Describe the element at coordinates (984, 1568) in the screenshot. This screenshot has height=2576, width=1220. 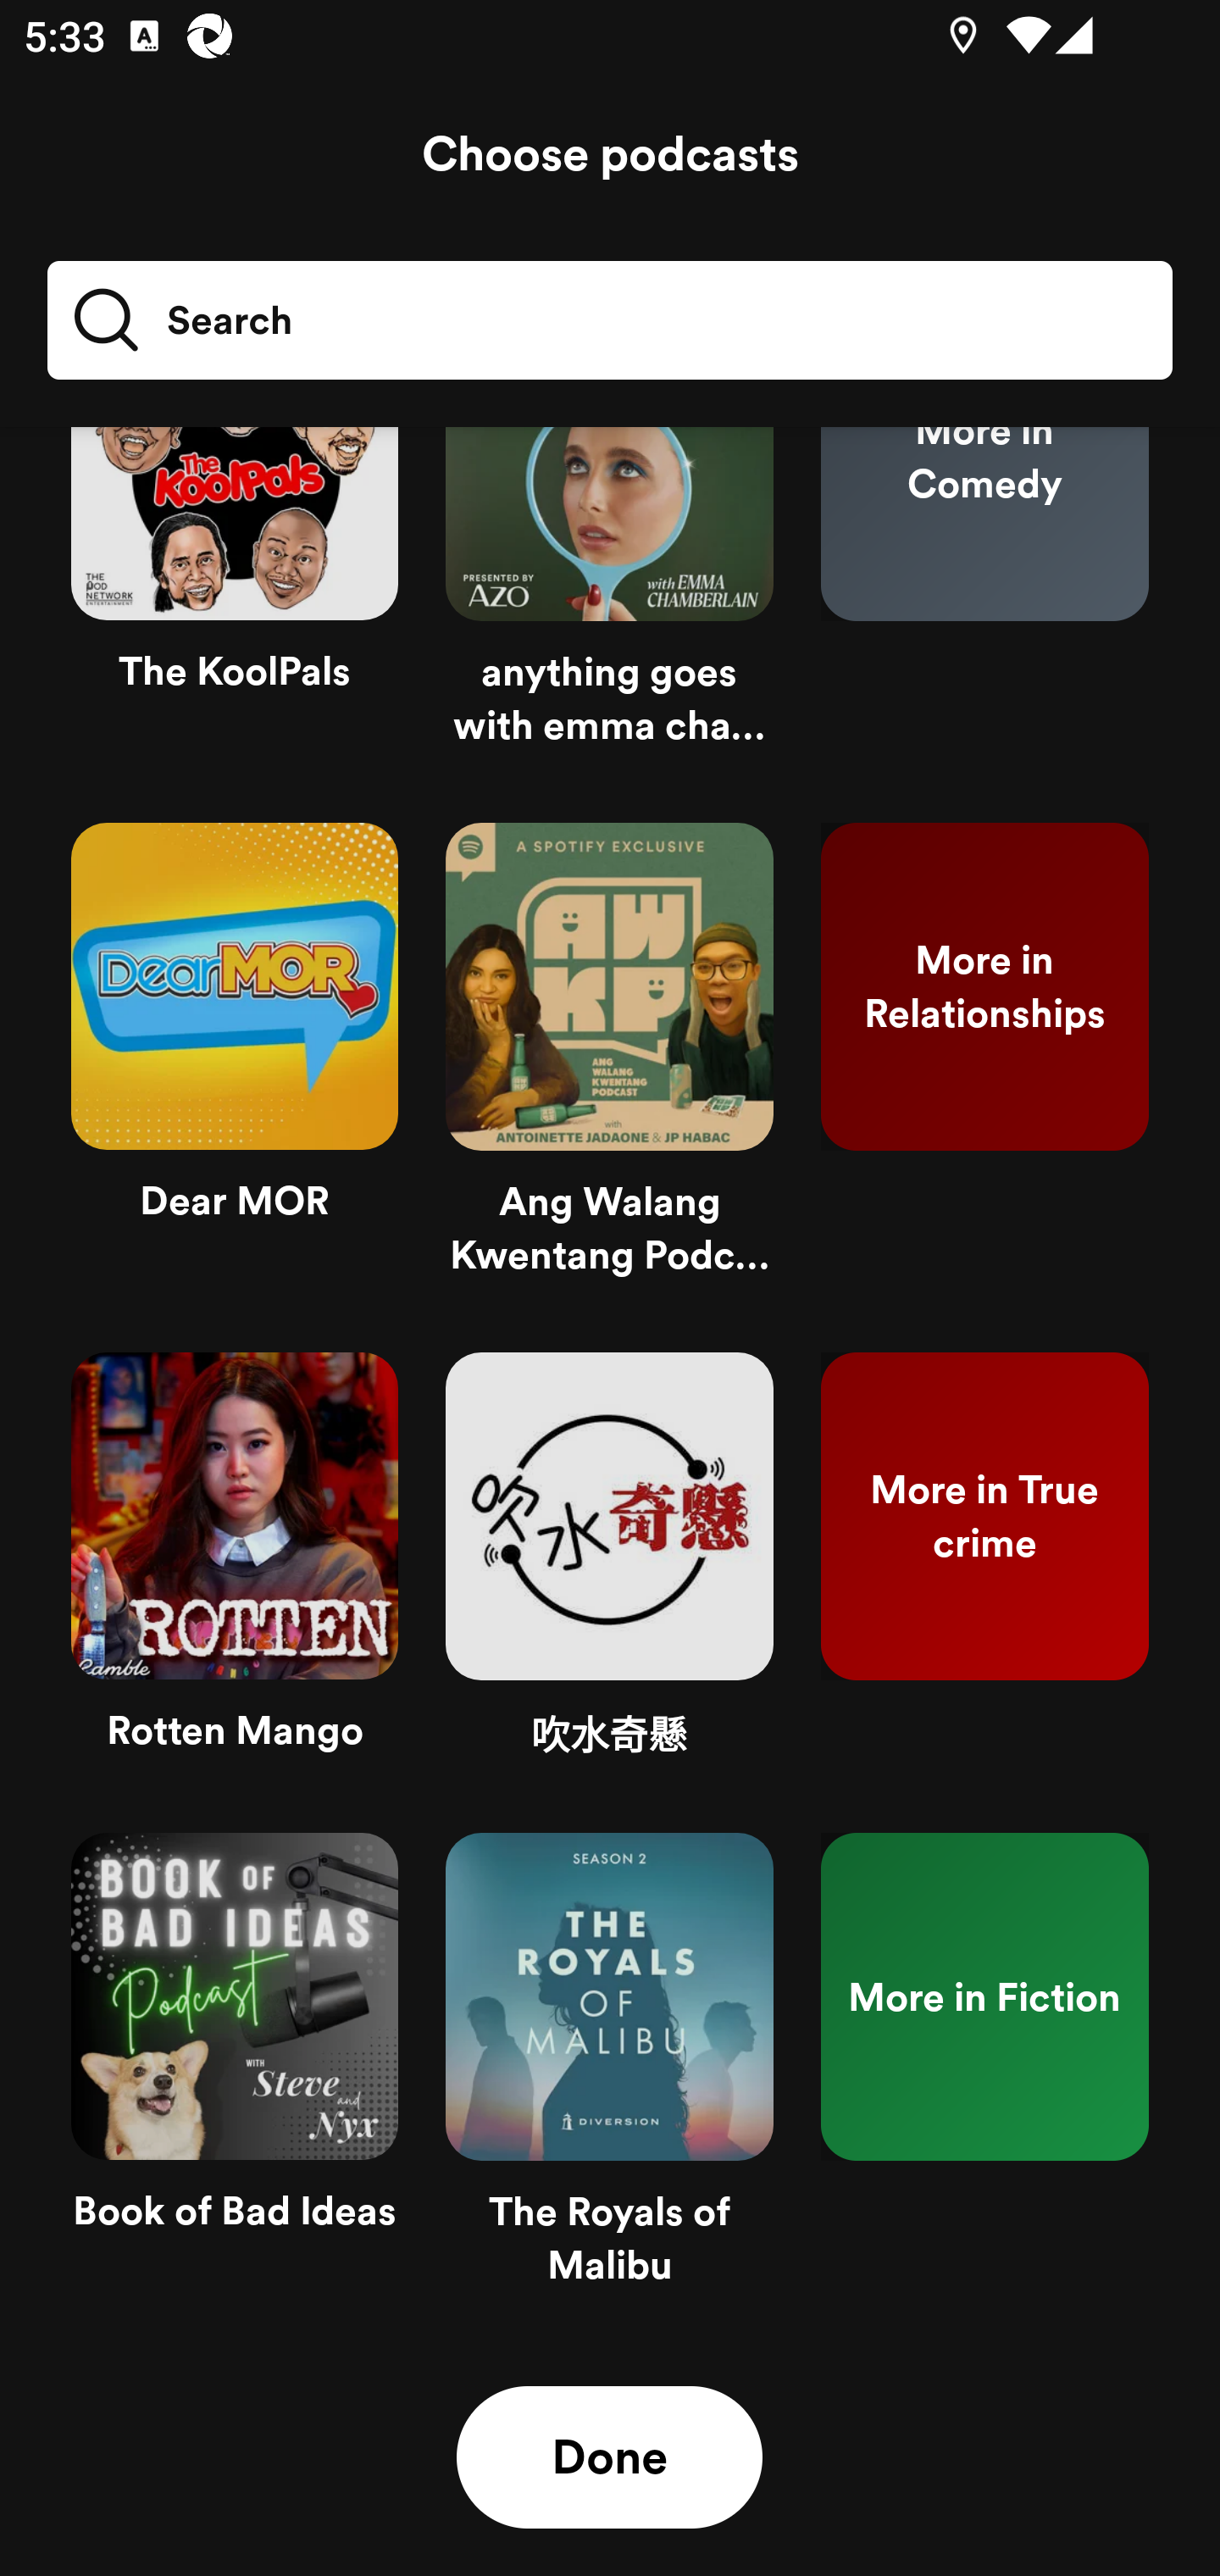
I see `More in True crime` at that location.